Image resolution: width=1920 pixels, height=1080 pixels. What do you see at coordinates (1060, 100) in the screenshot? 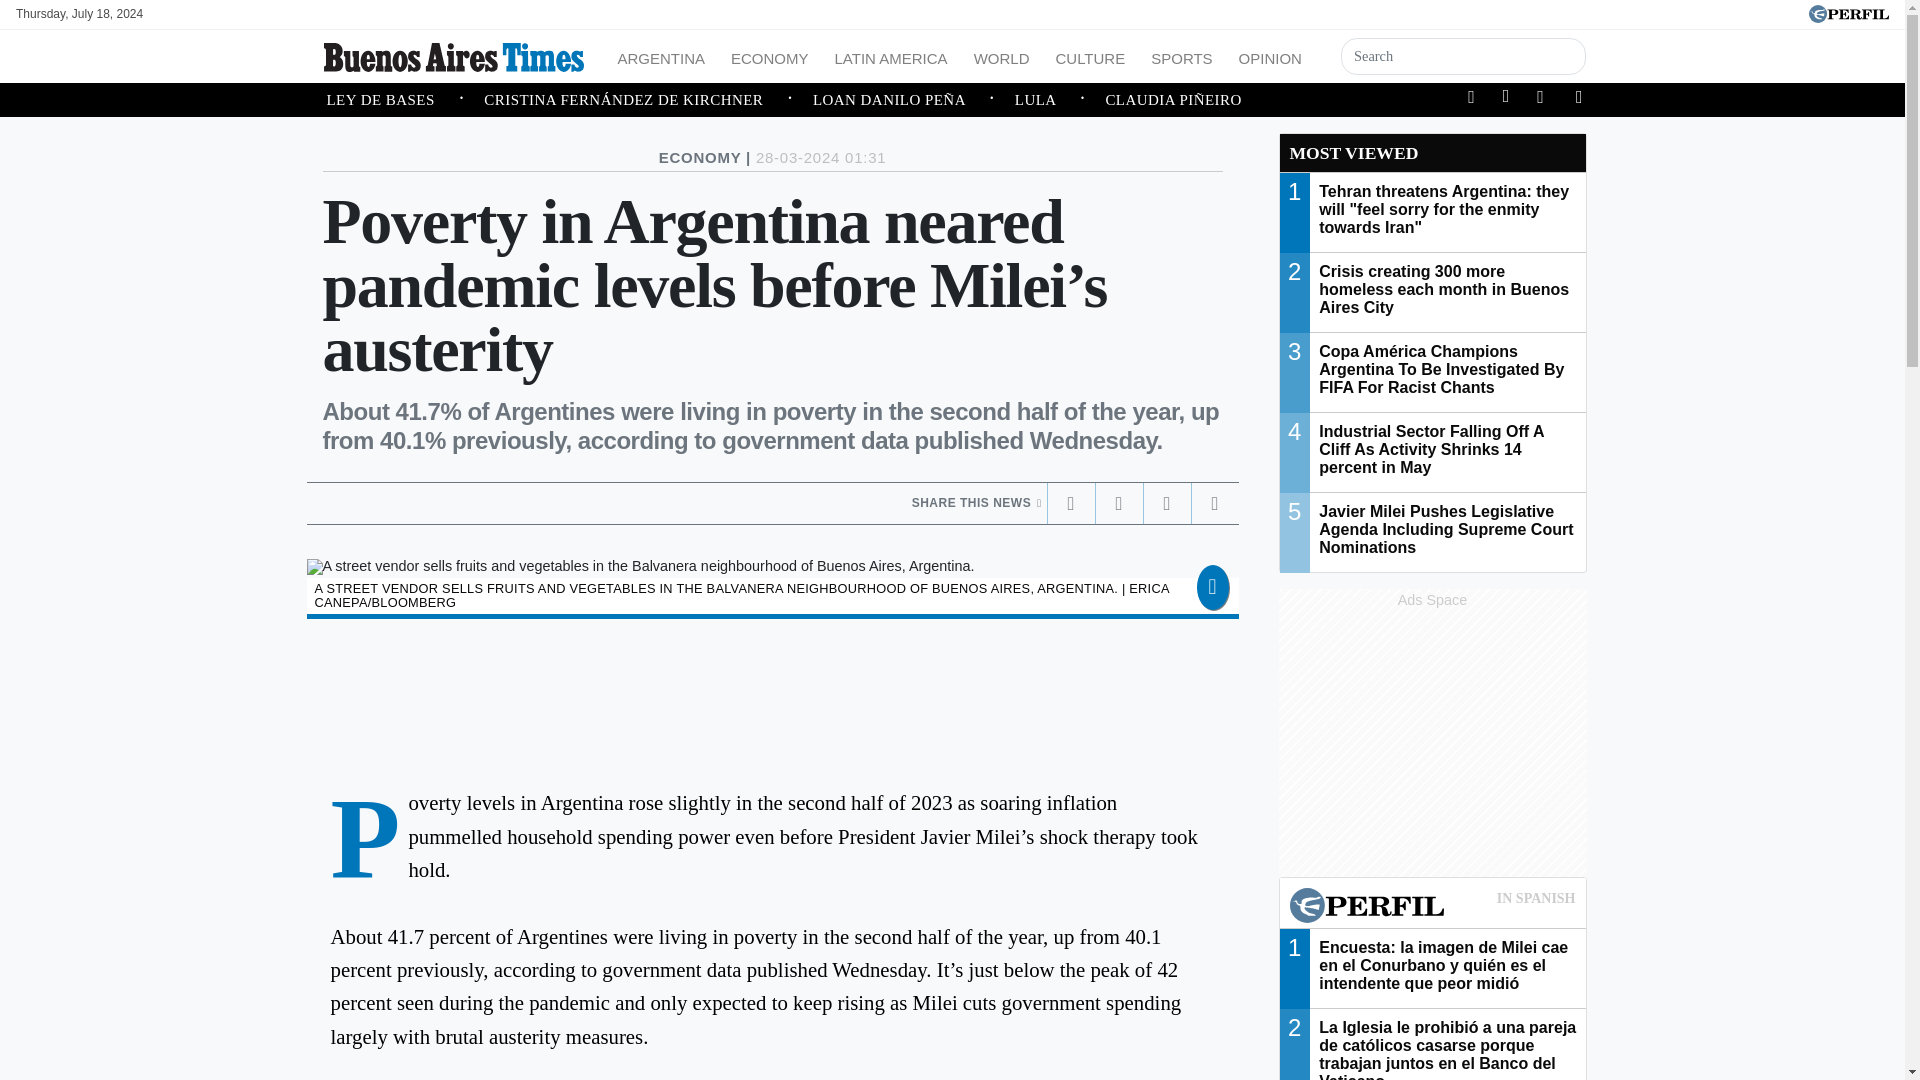
I see `LULA` at bounding box center [1060, 100].